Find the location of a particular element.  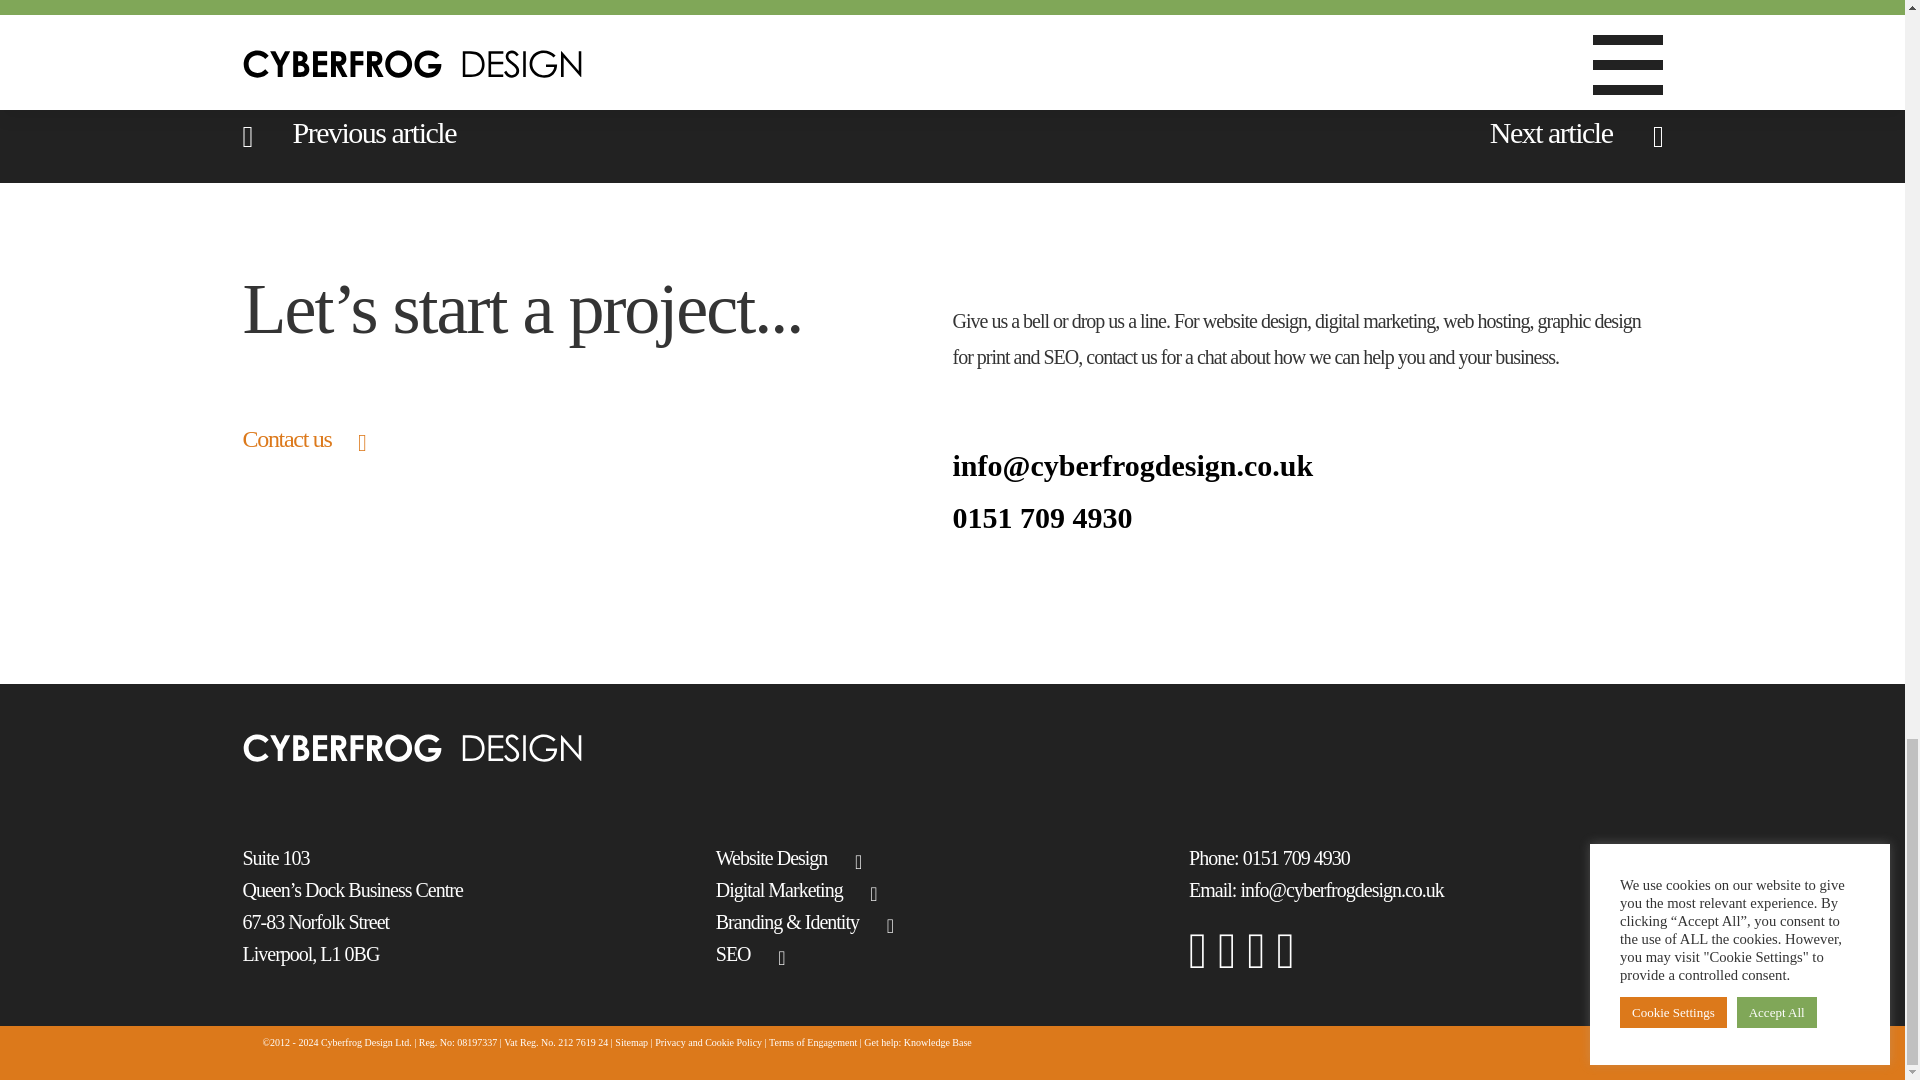

Contact us is located at coordinates (302, 438).